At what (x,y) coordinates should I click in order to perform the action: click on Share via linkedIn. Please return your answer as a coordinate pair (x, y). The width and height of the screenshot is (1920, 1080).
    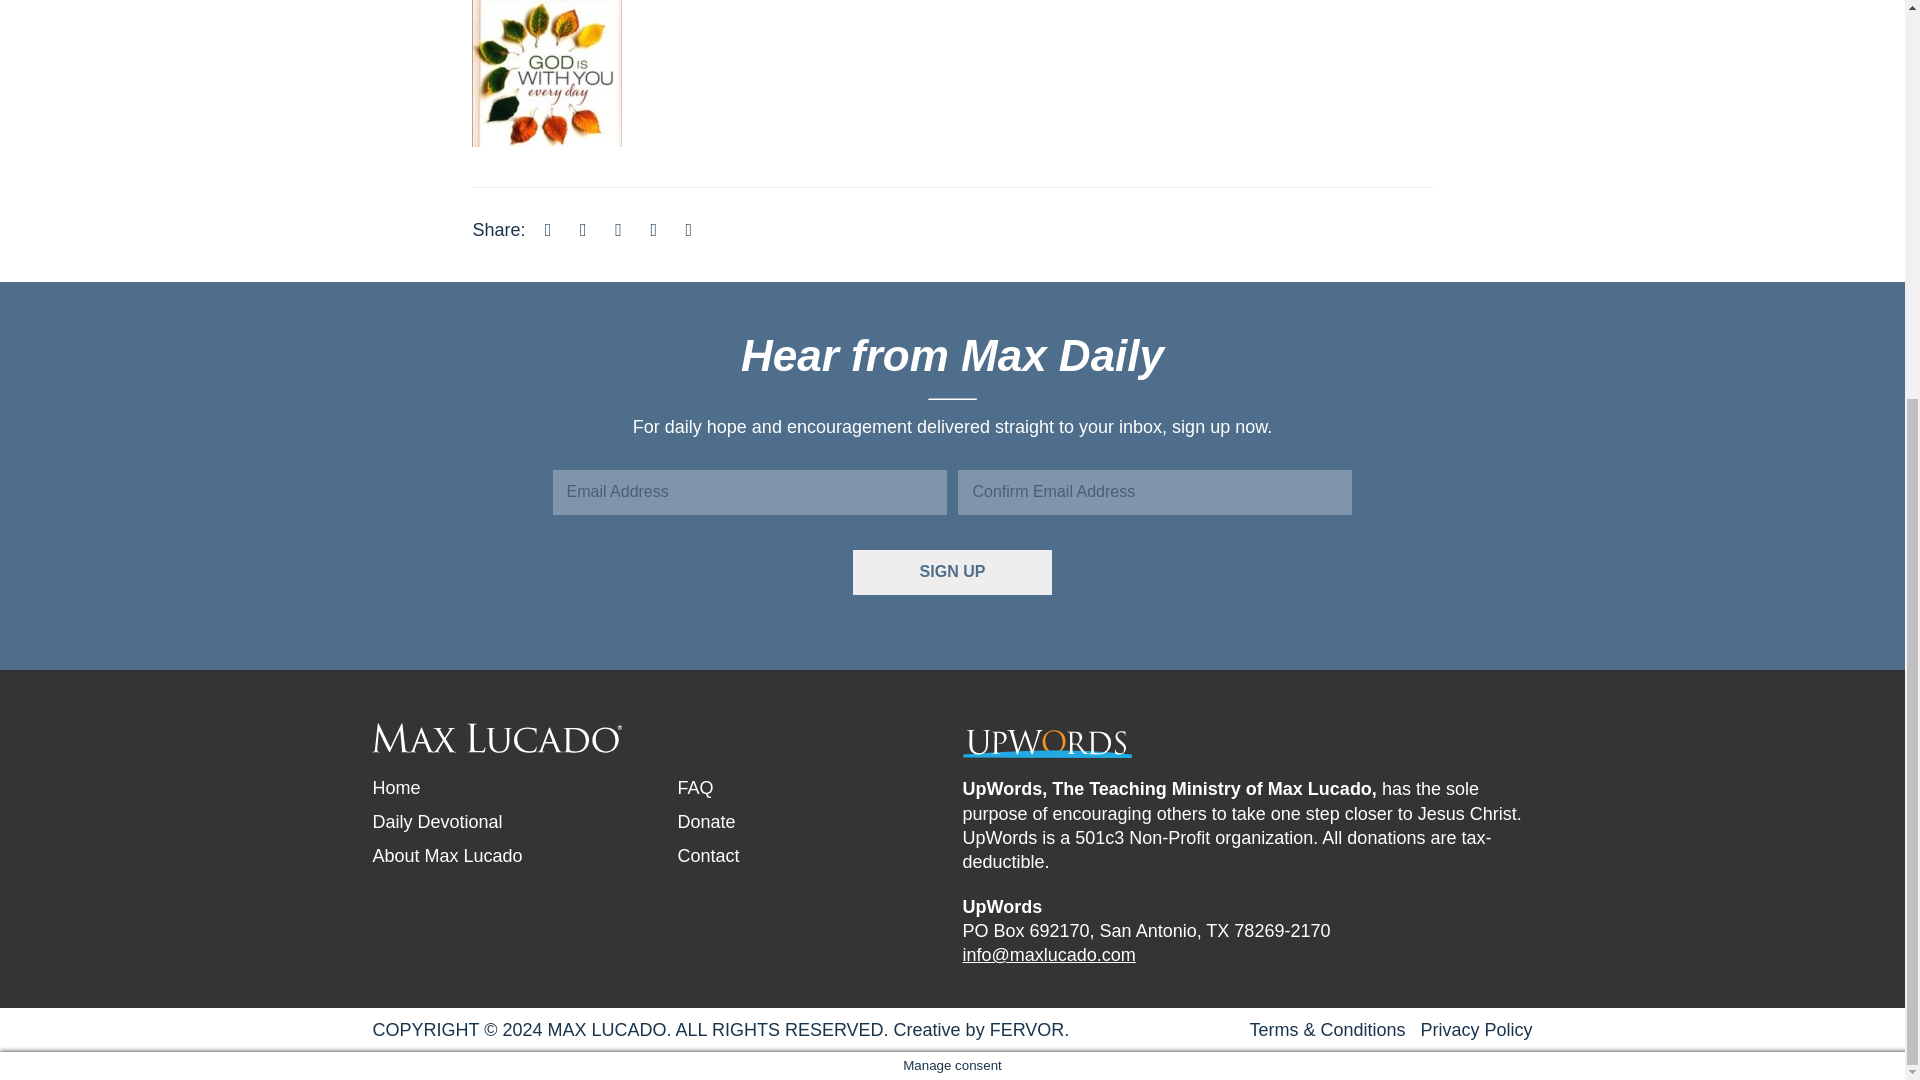
    Looking at the image, I should click on (618, 230).